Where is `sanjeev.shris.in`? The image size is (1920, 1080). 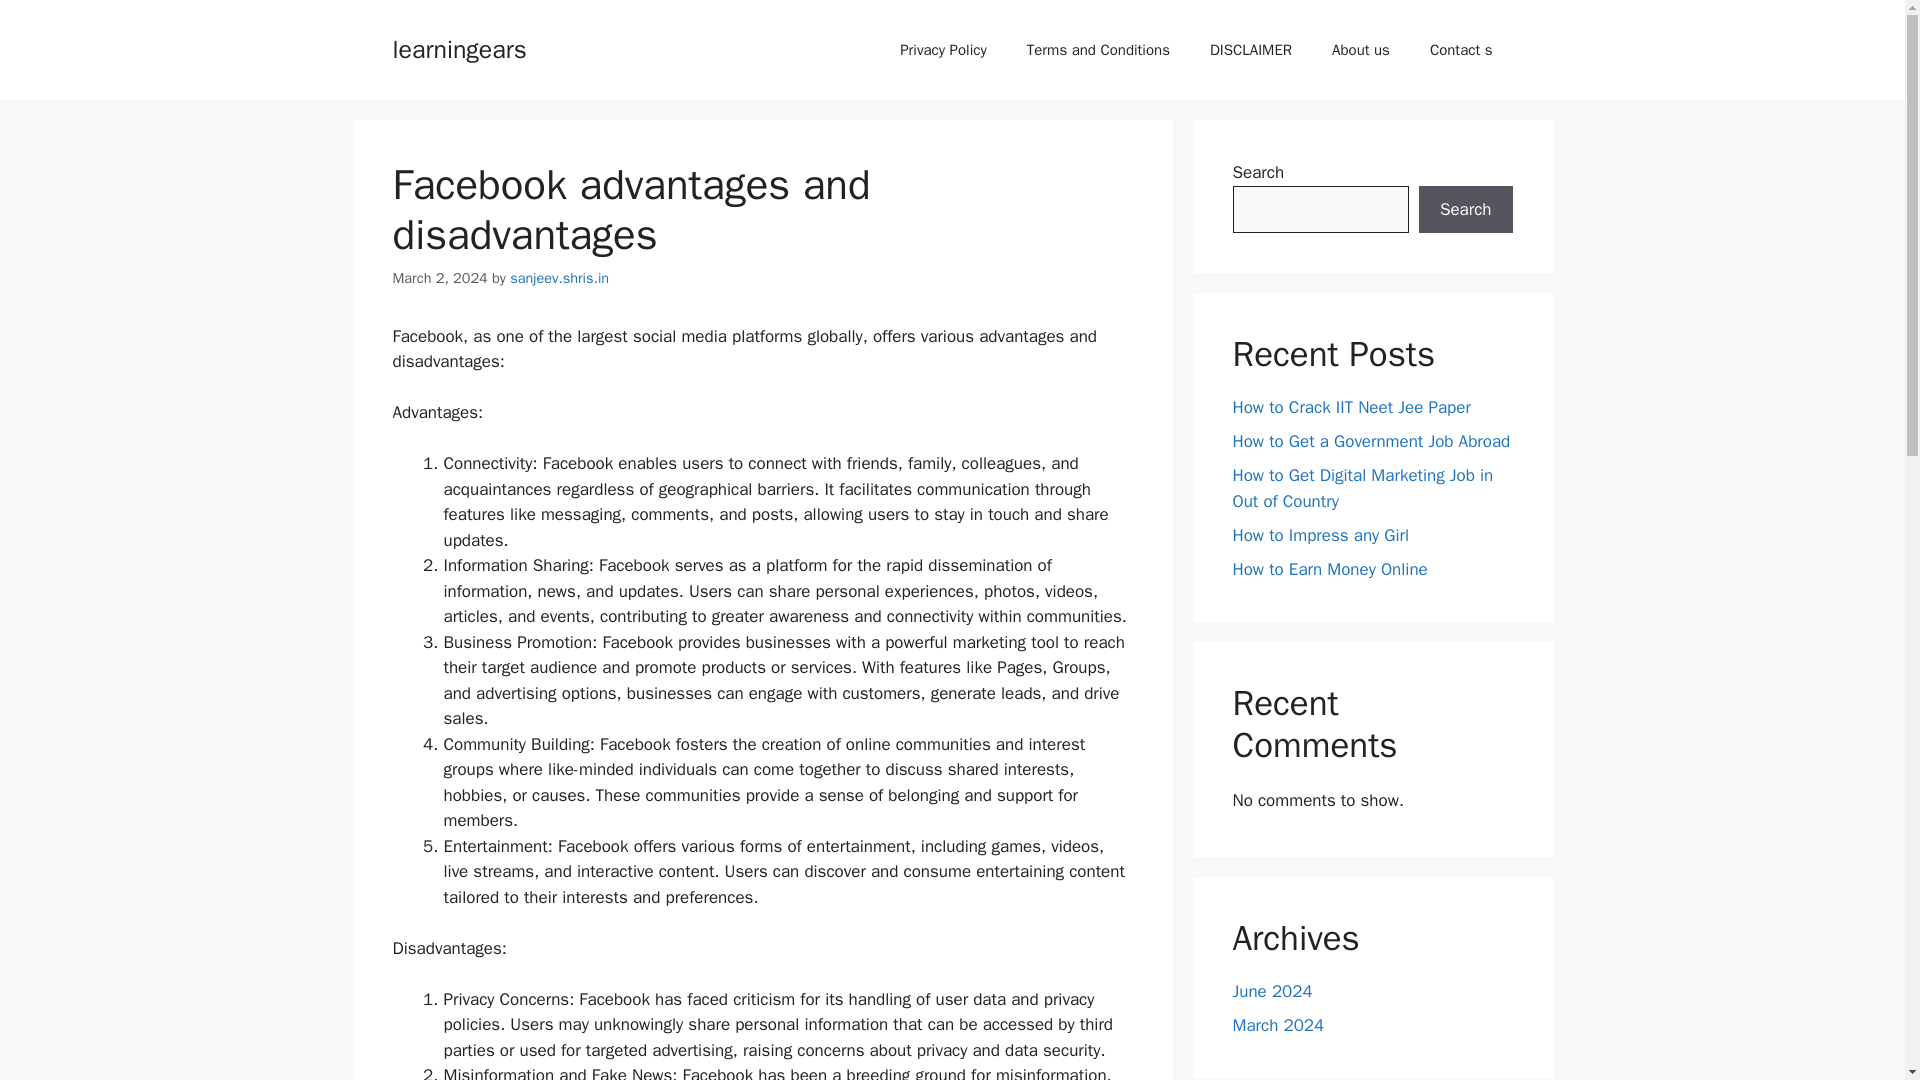 sanjeev.shris.in is located at coordinates (559, 278).